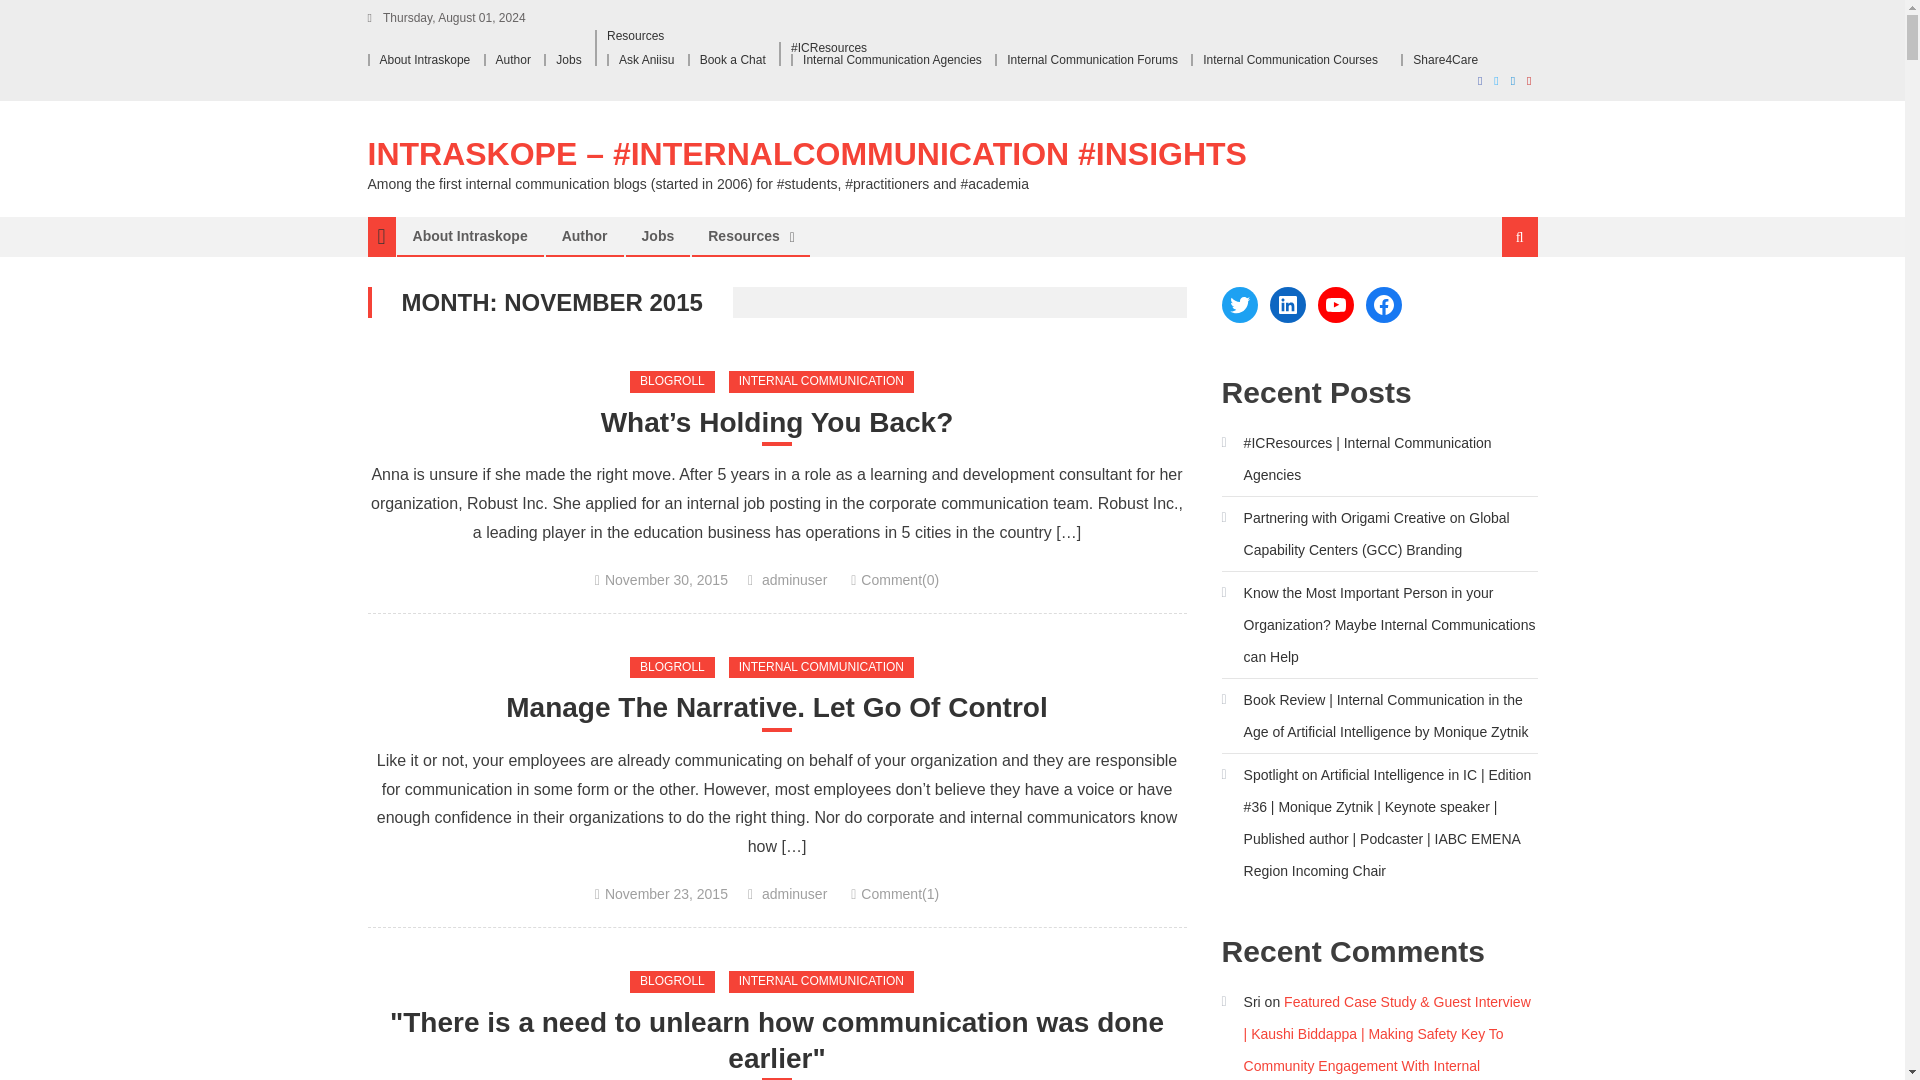 This screenshot has width=1920, height=1080. Describe the element at coordinates (568, 59) in the screenshot. I see `Jobs` at that location.